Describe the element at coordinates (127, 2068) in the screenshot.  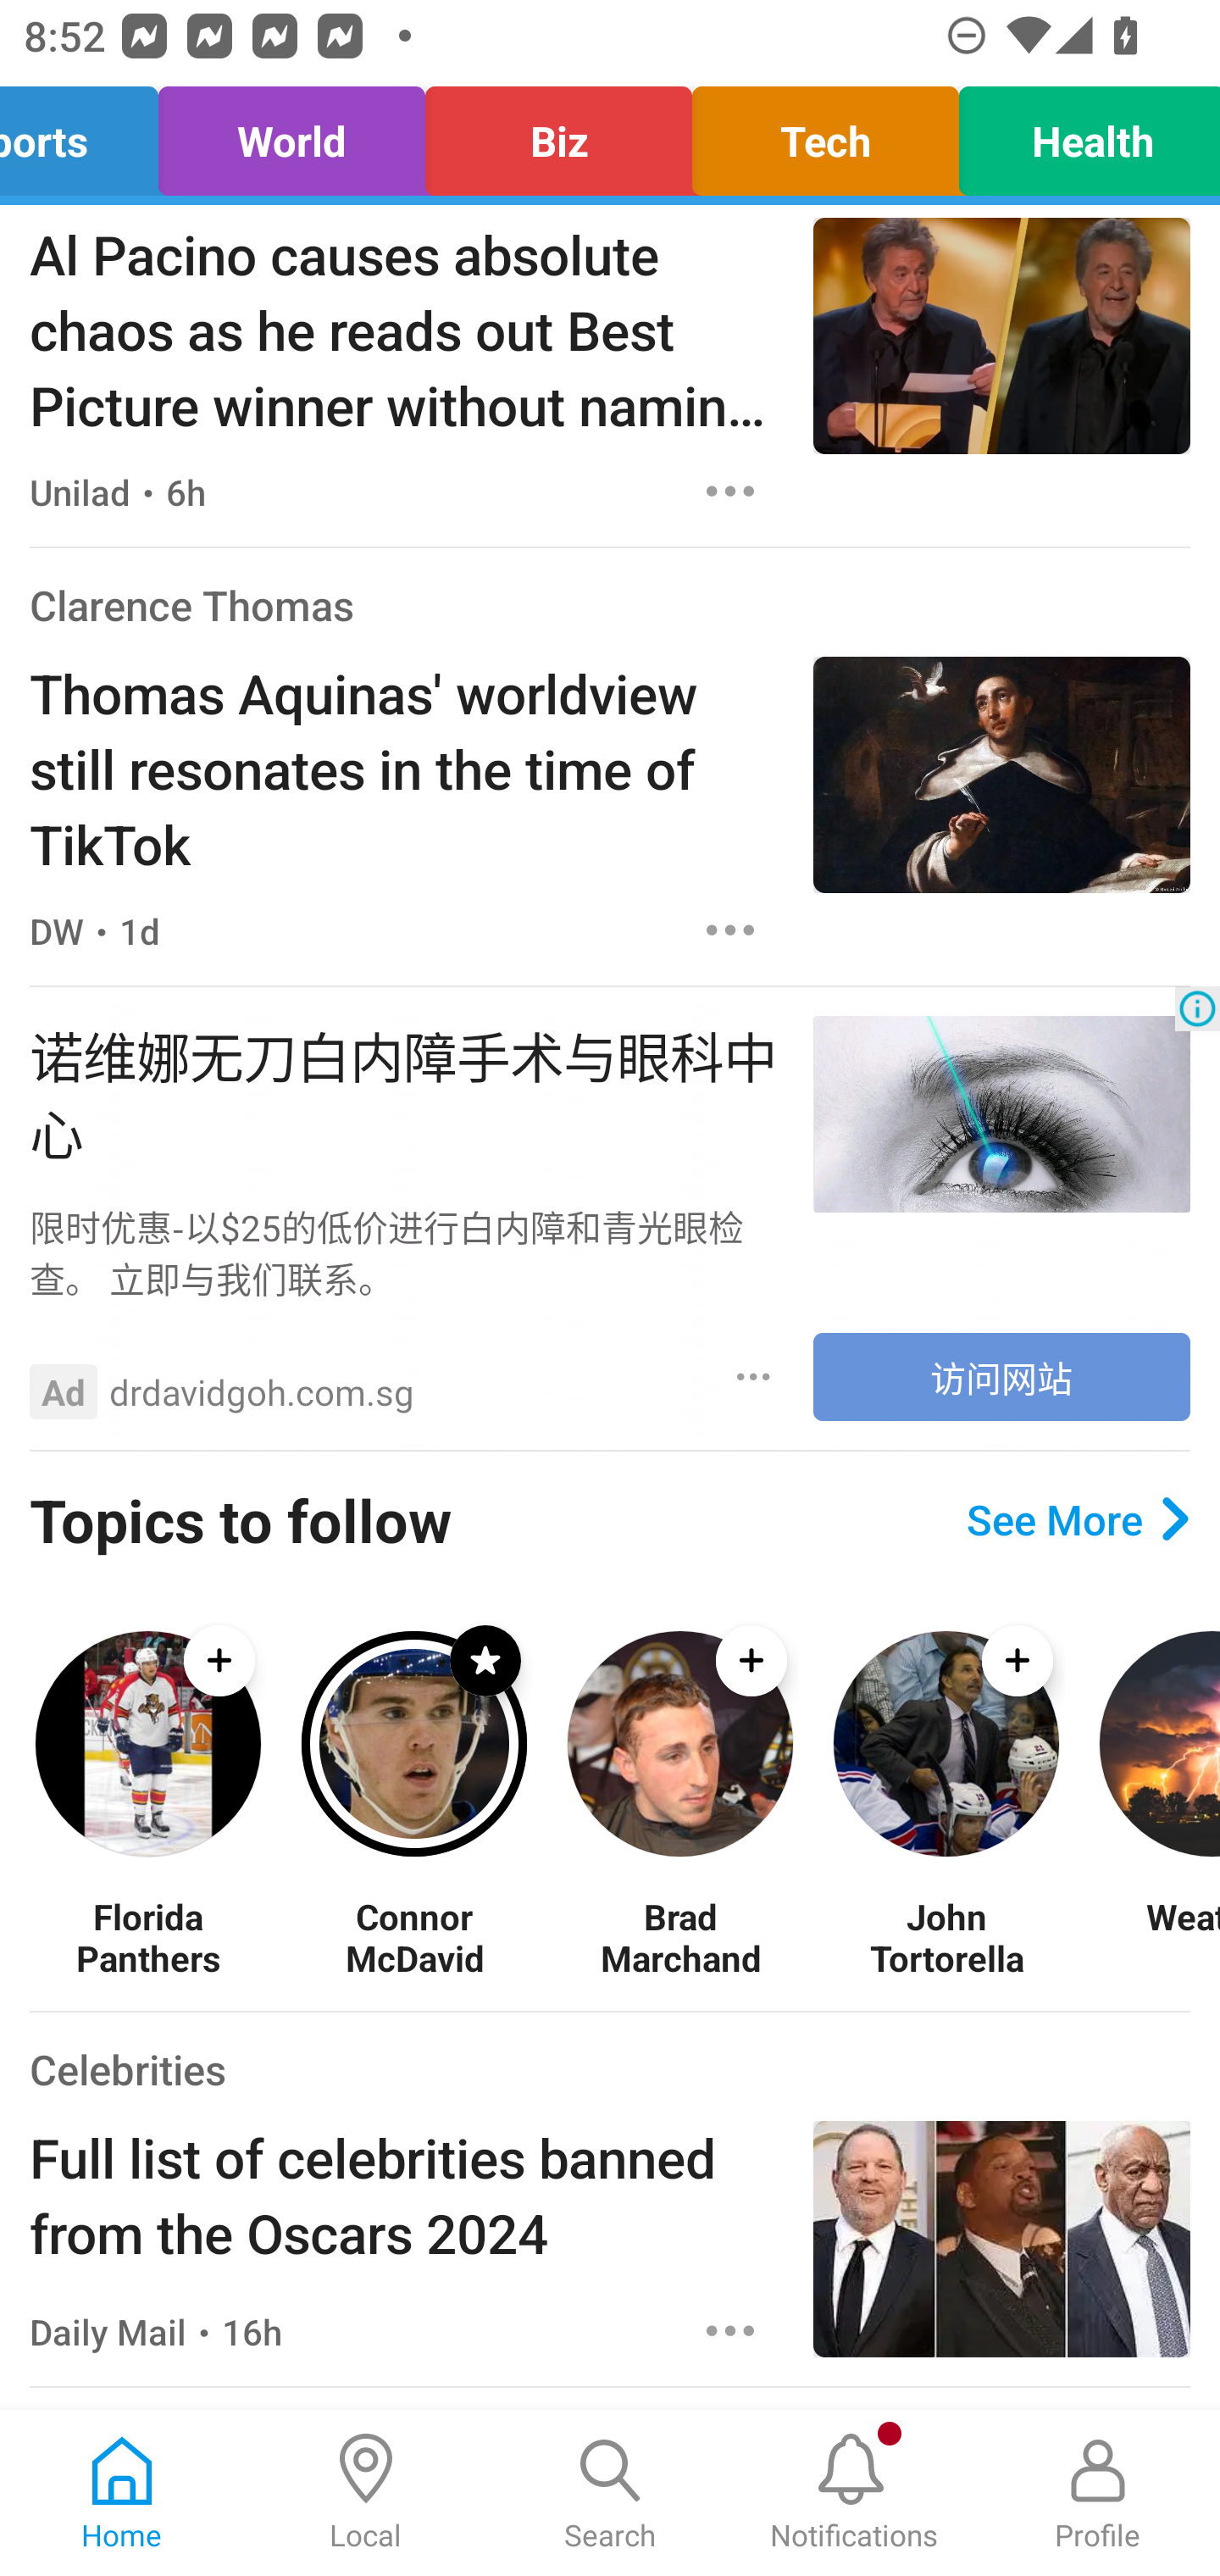
I see `Celebrities` at that location.